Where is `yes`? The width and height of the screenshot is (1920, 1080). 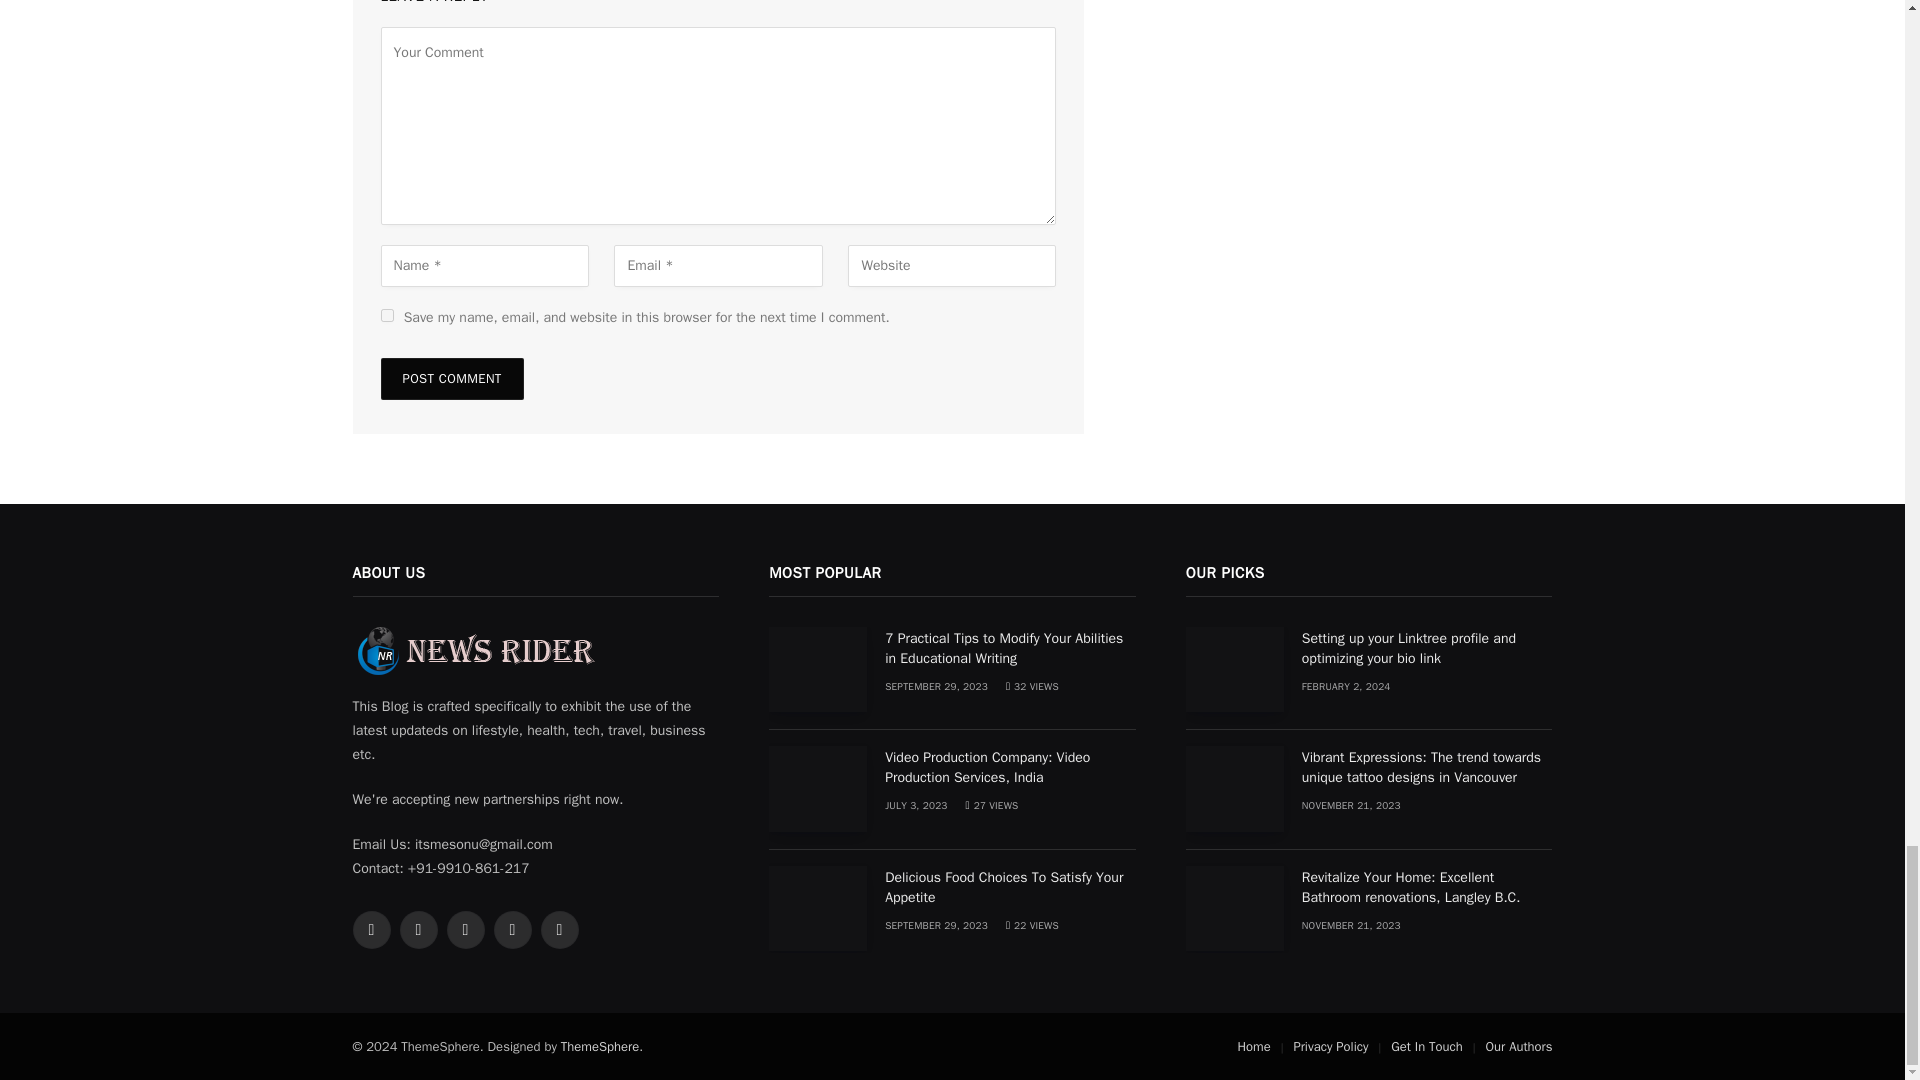 yes is located at coordinates (386, 314).